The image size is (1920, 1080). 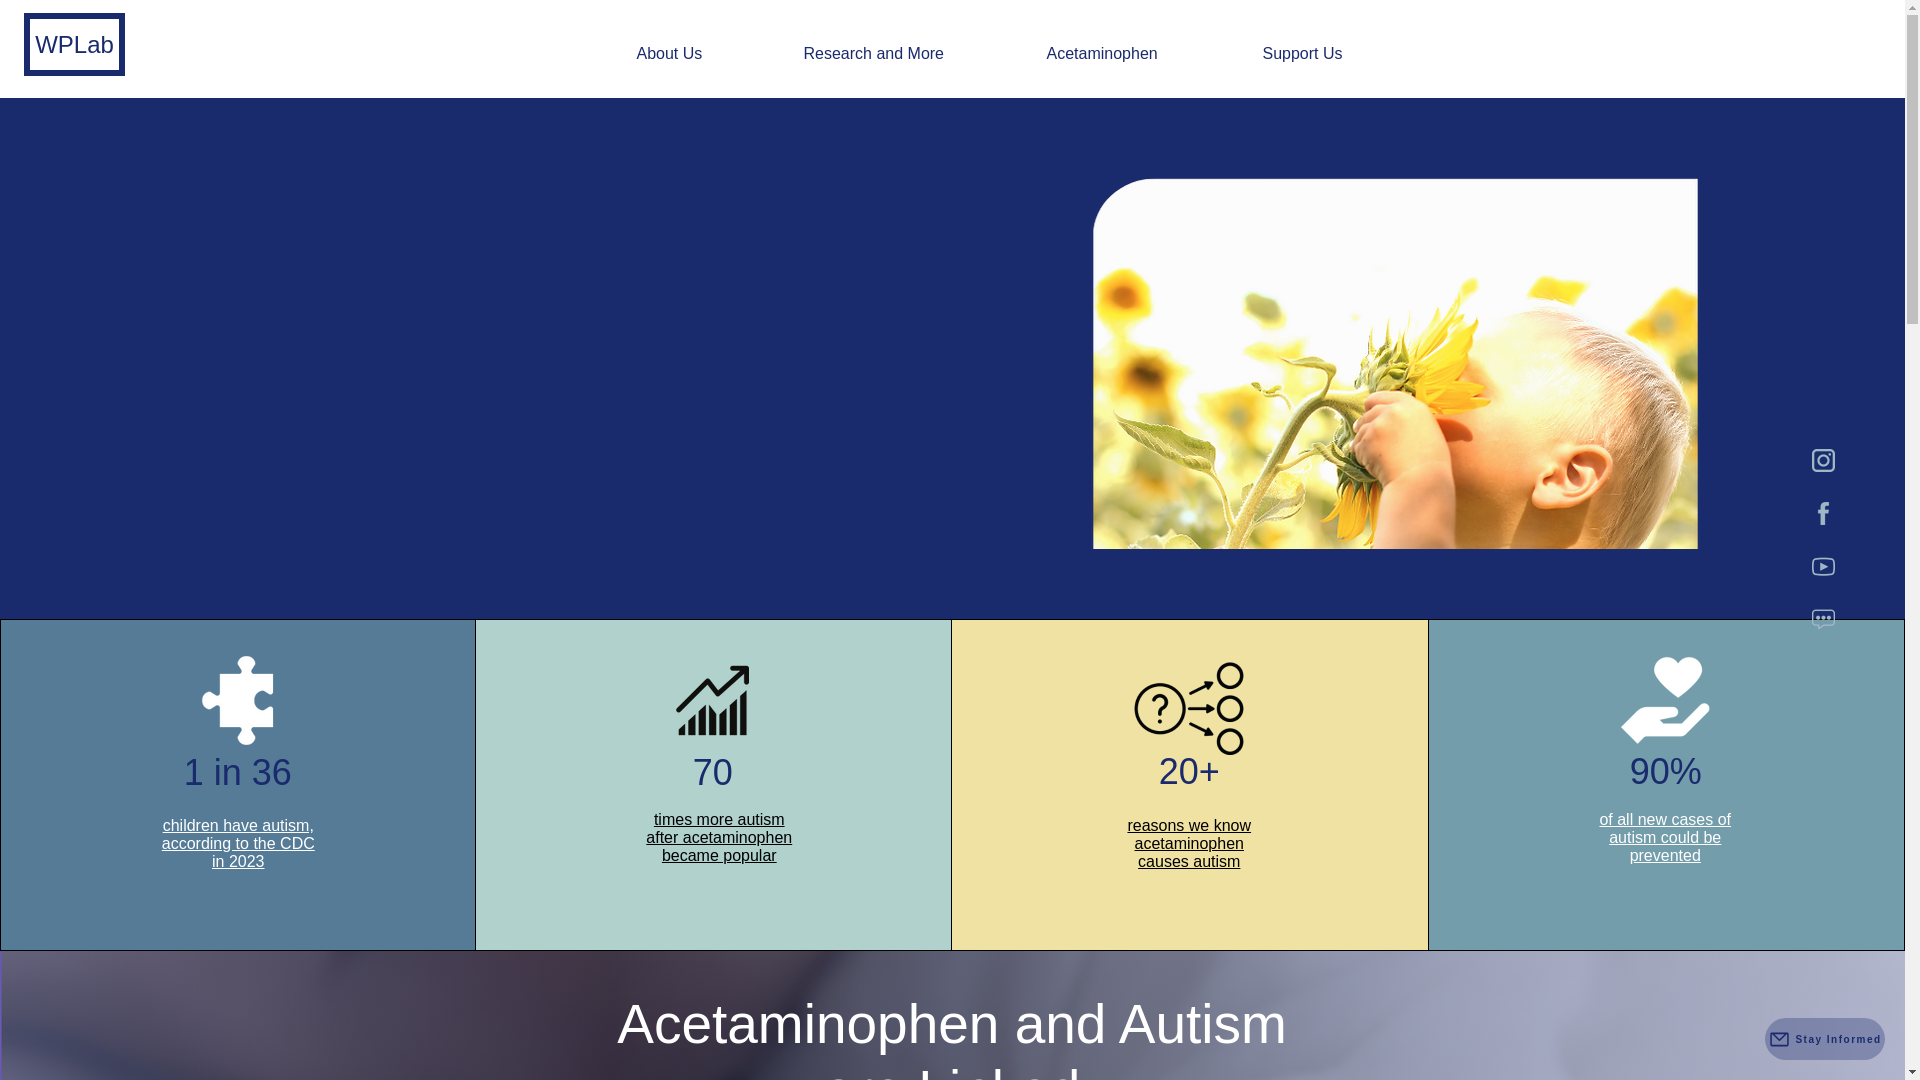 I want to click on Support Us, so click(x=1339, y=54).